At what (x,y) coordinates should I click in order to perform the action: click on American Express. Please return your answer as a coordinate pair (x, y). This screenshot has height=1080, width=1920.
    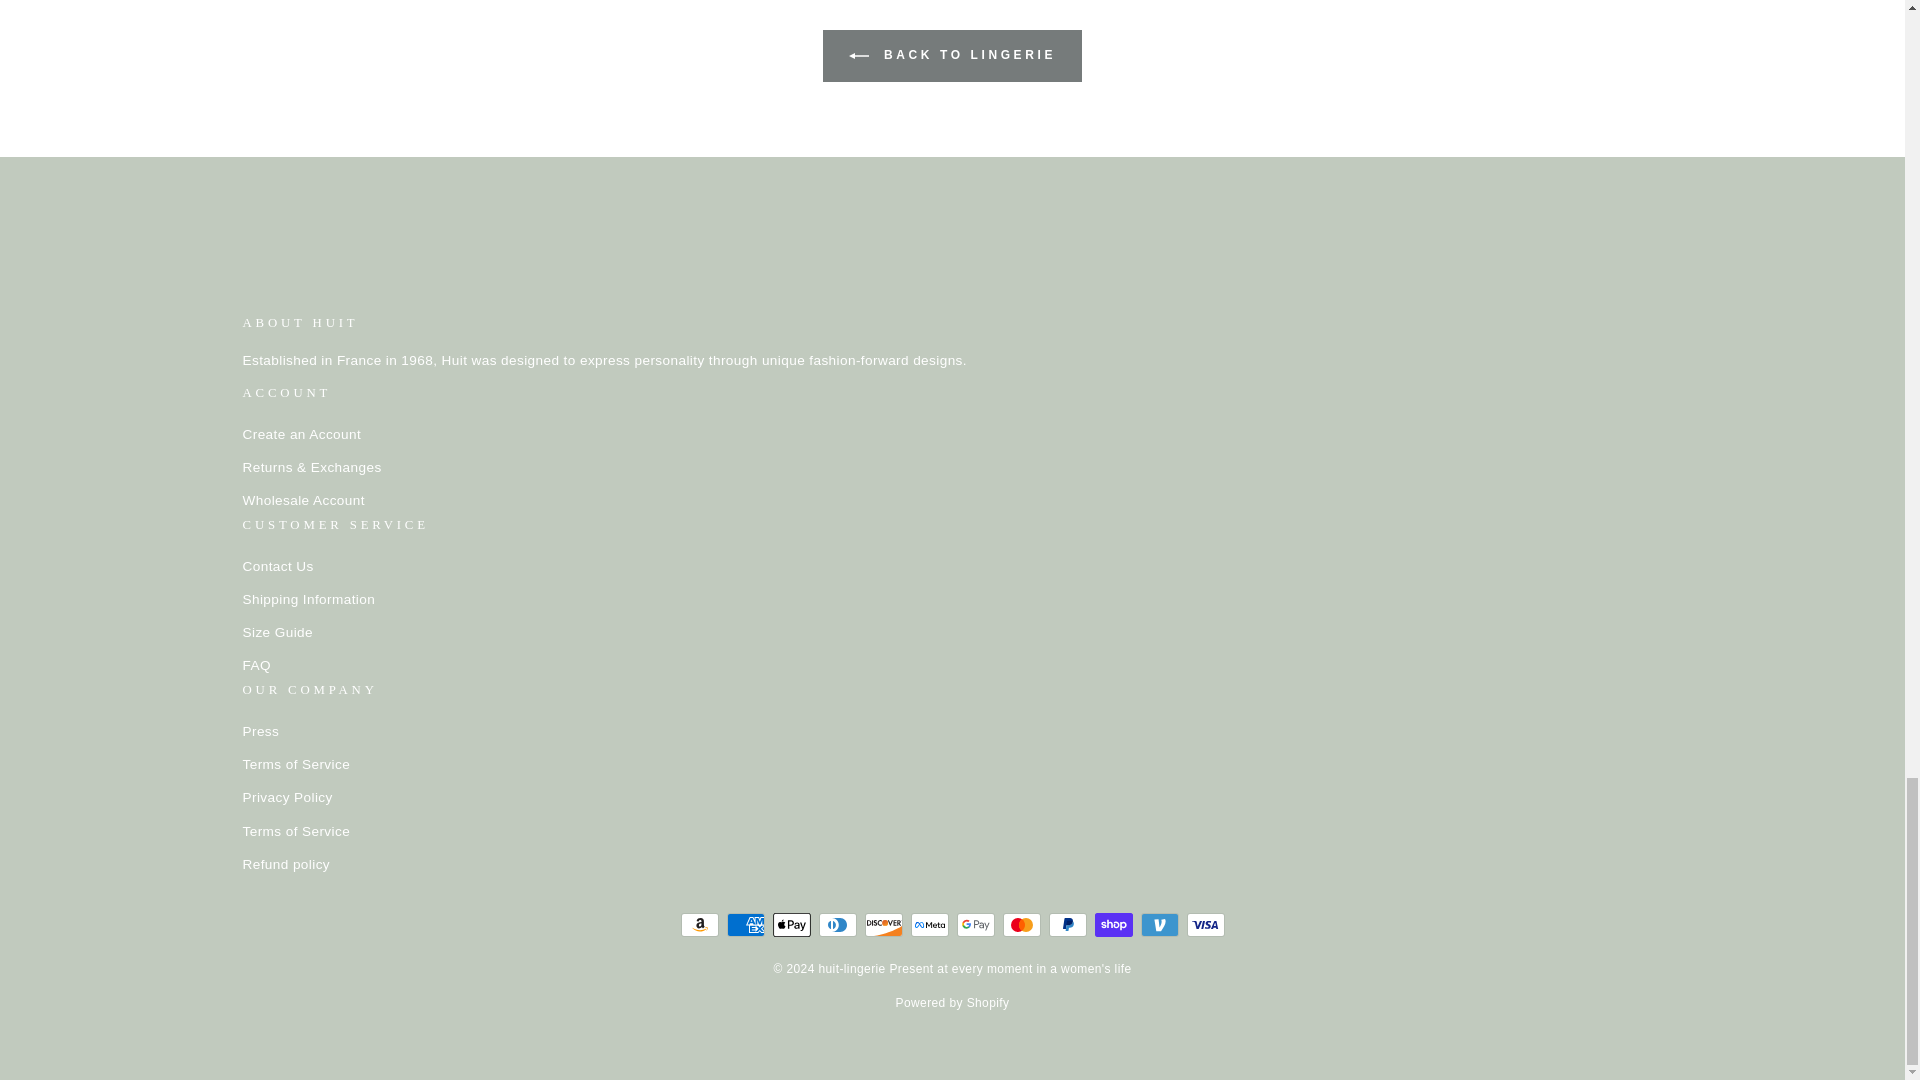
    Looking at the image, I should click on (744, 924).